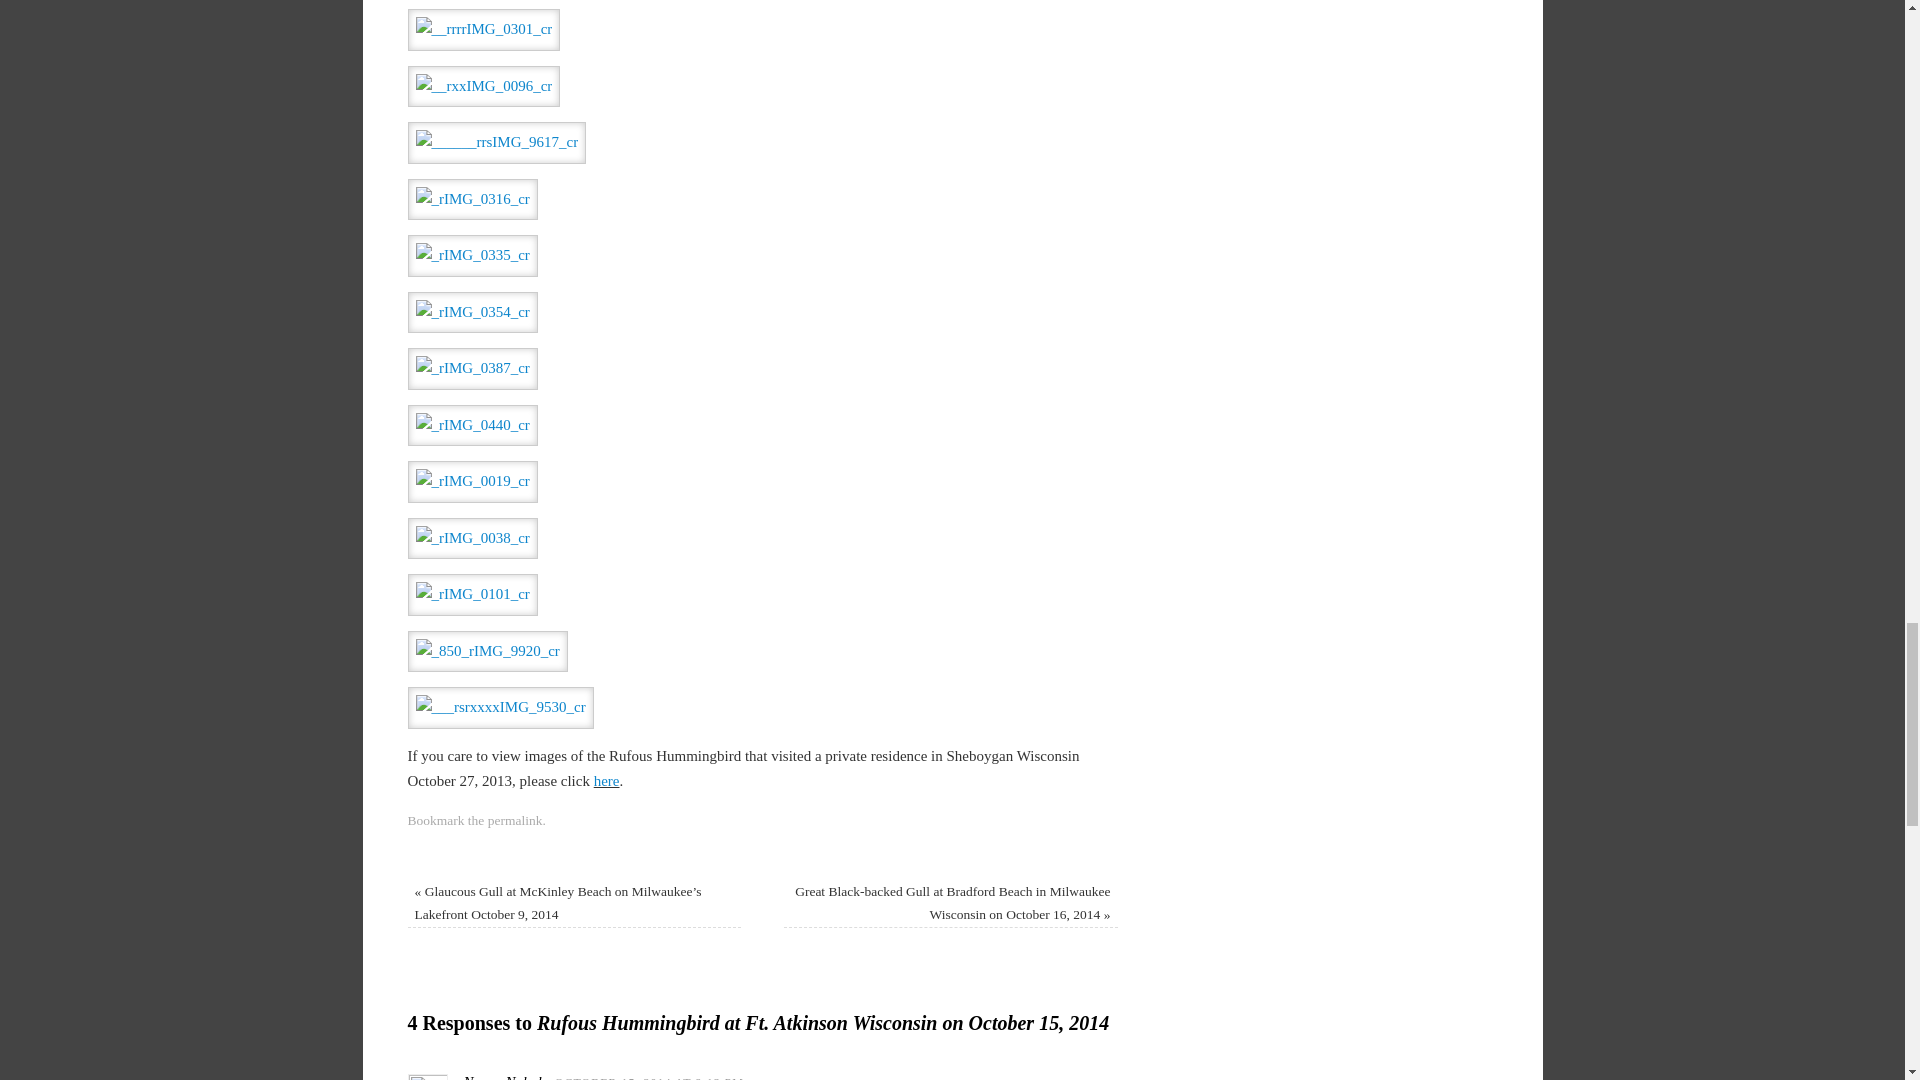 The width and height of the screenshot is (1920, 1080). I want to click on here, so click(606, 781).